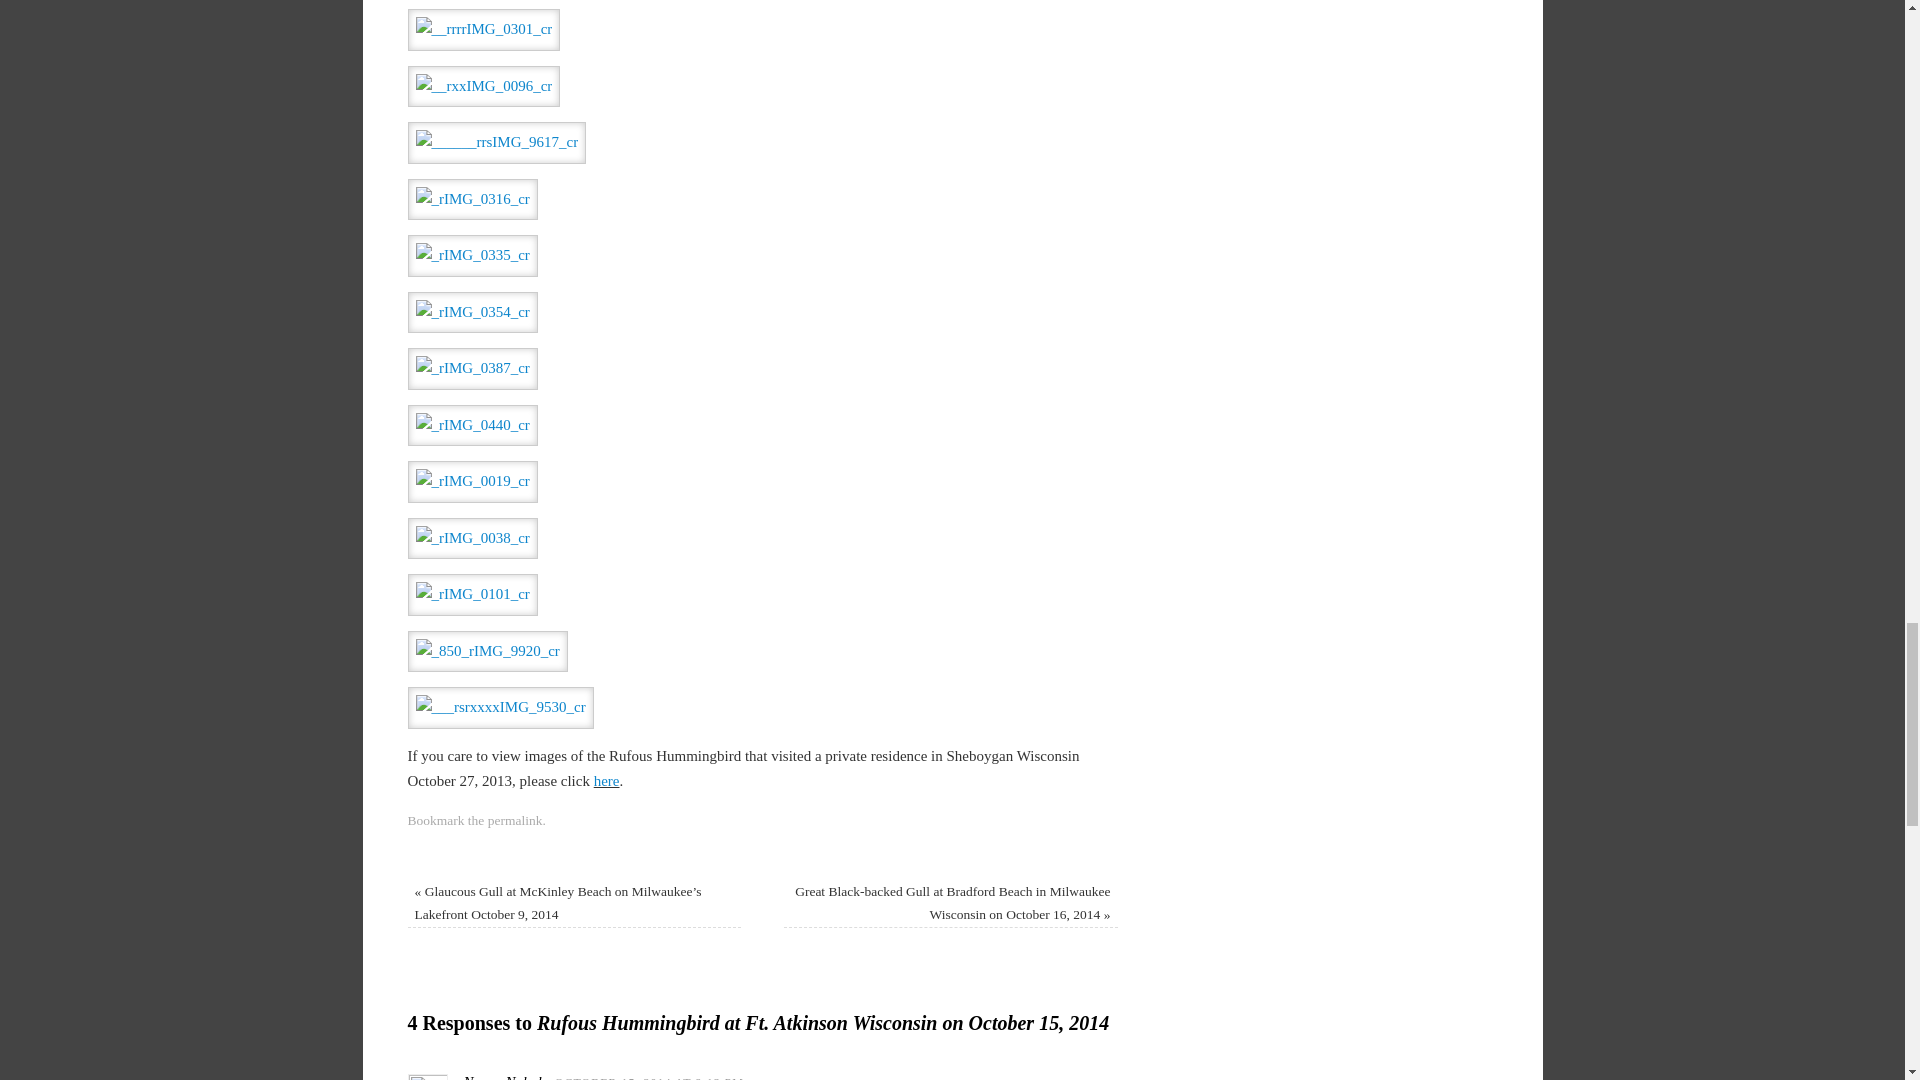 The width and height of the screenshot is (1920, 1080). I want to click on here, so click(606, 781).